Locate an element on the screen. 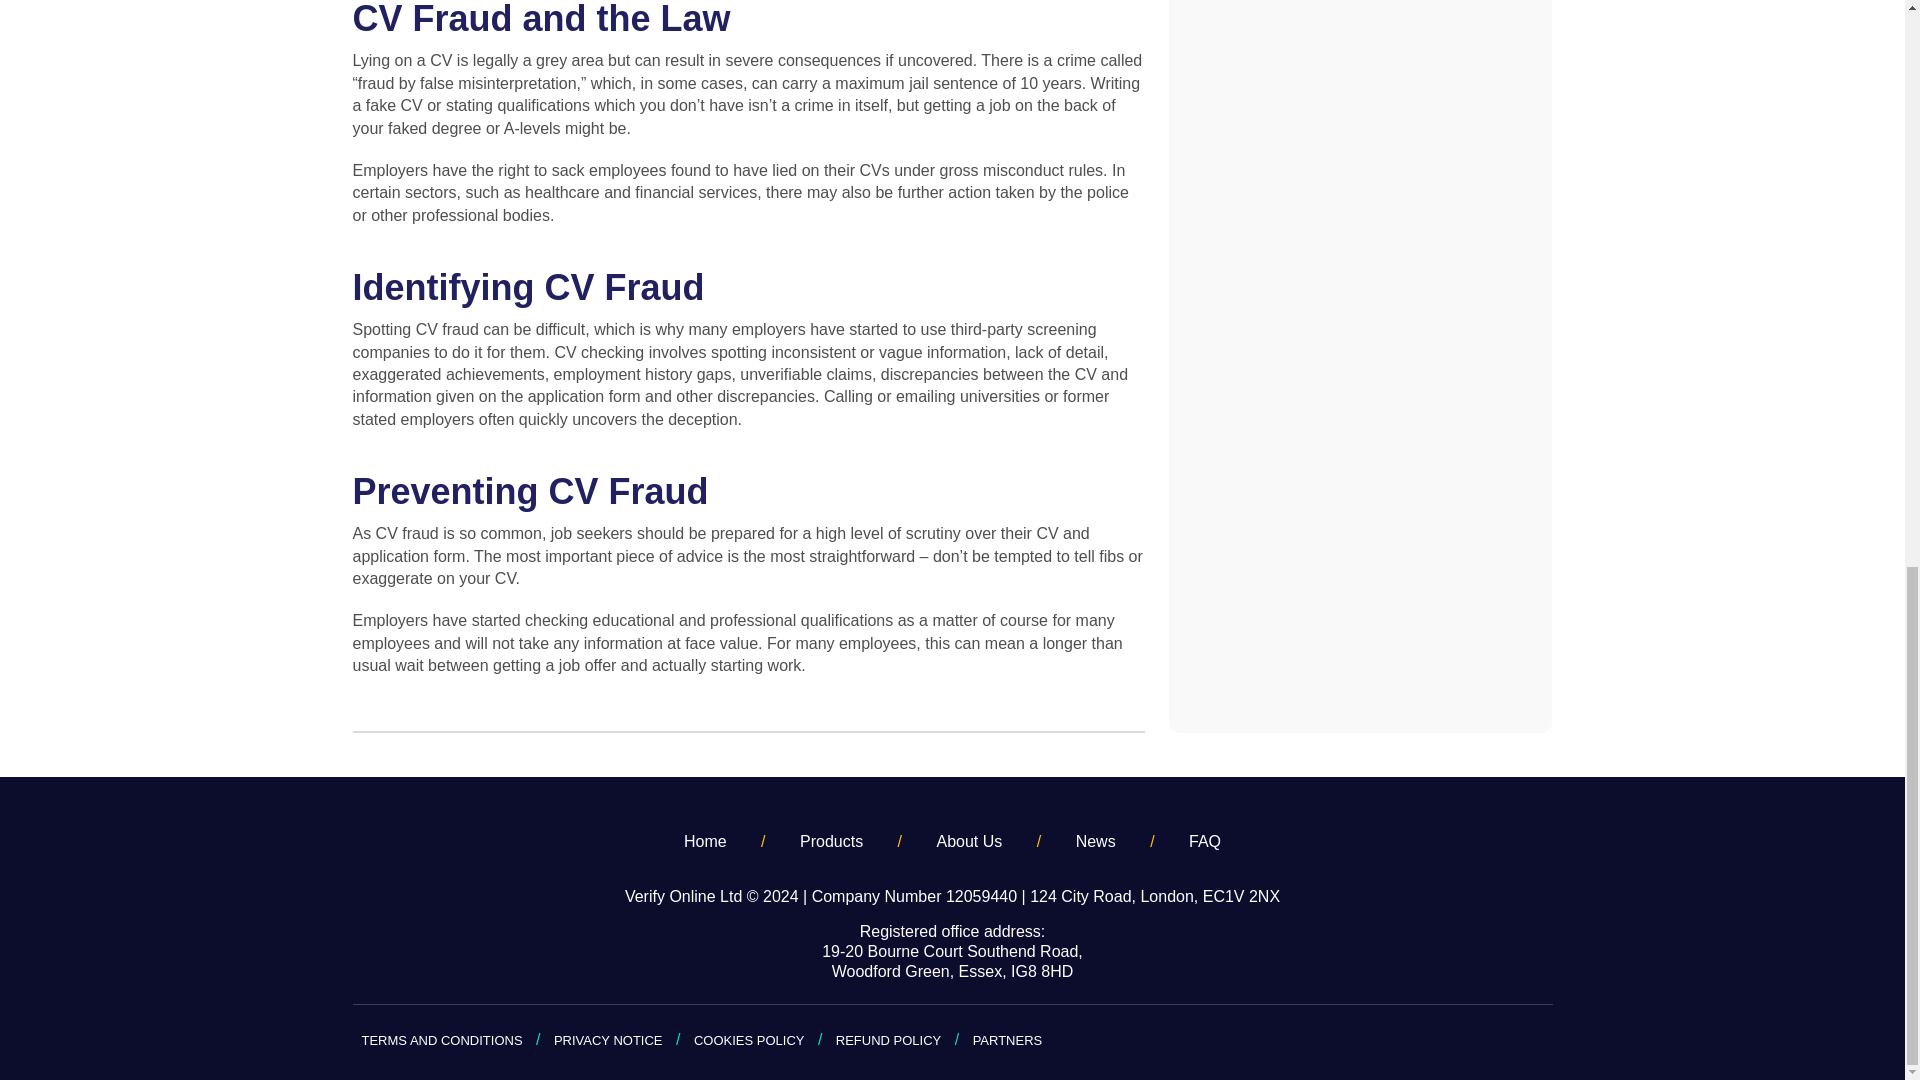  Products is located at coordinates (831, 842).